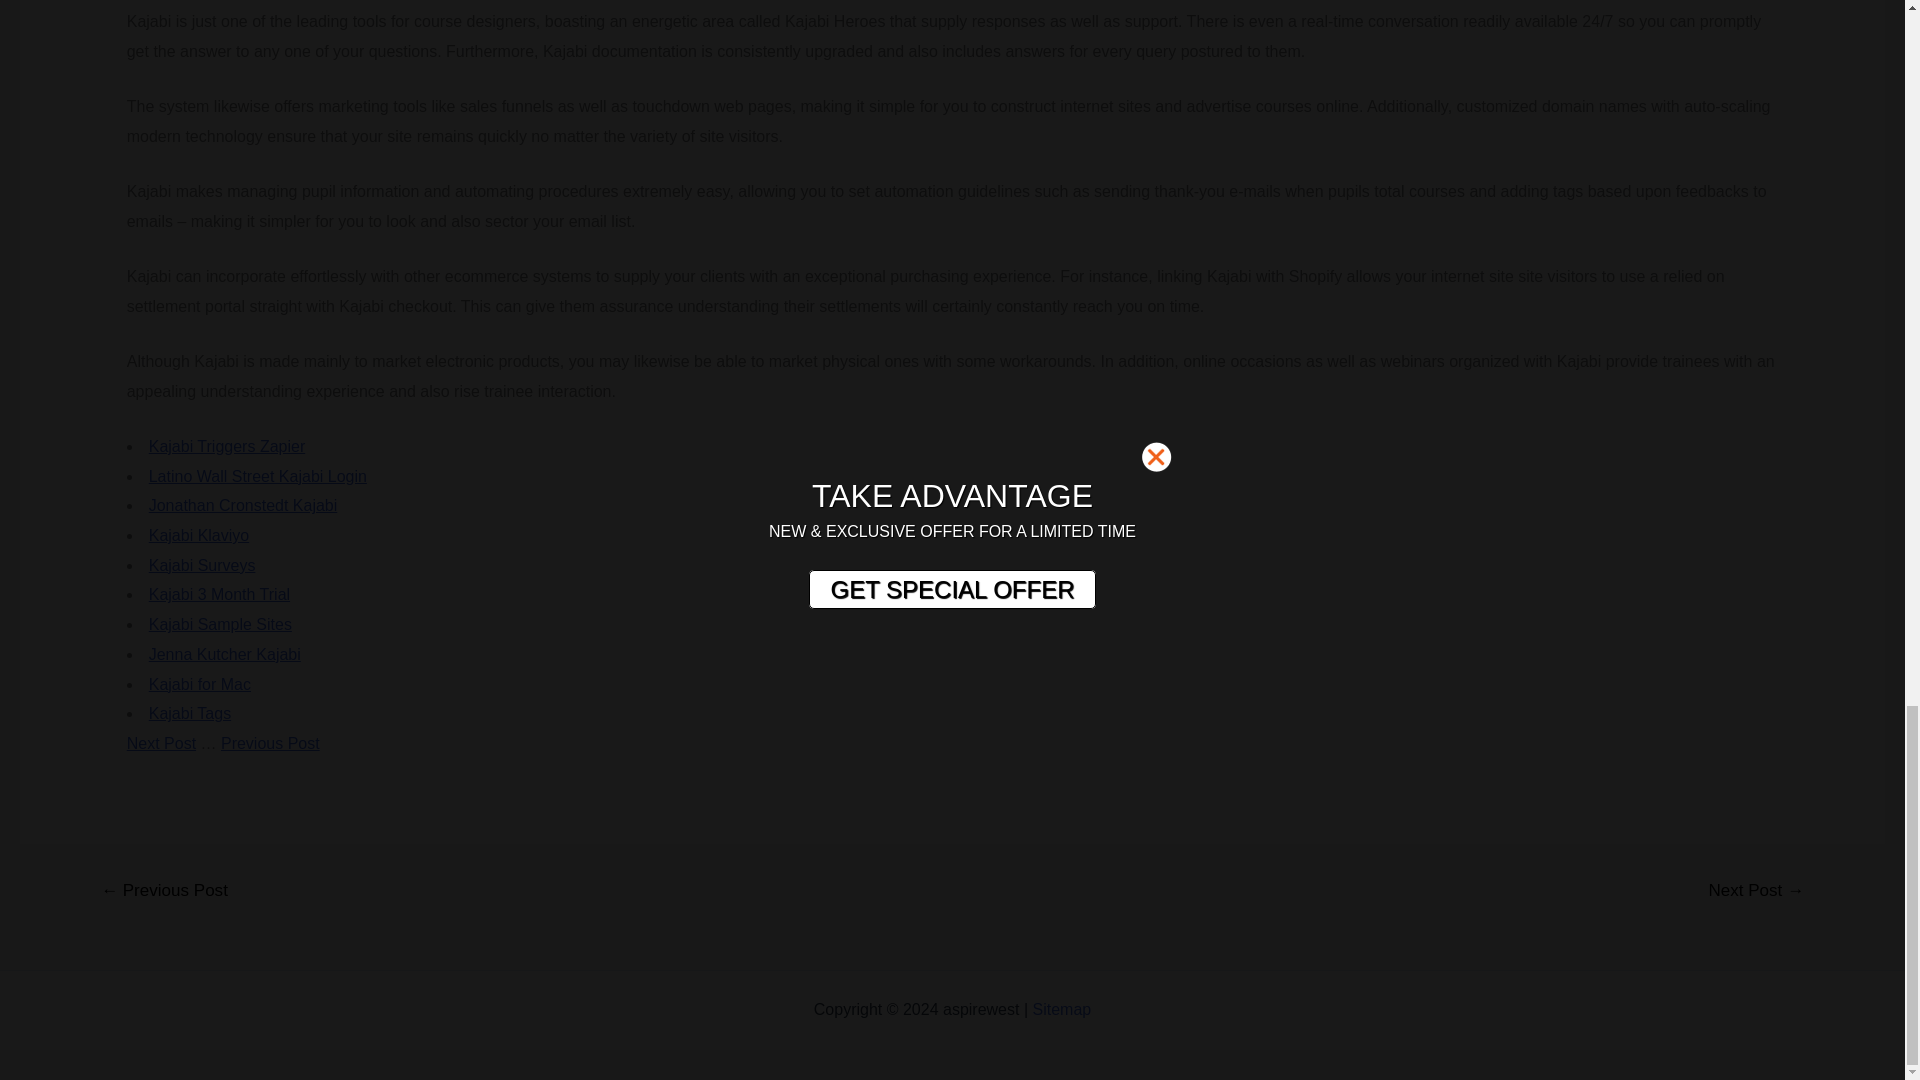  What do you see at coordinates (258, 476) in the screenshot?
I see `Latino Wall Street Kajabi Login` at bounding box center [258, 476].